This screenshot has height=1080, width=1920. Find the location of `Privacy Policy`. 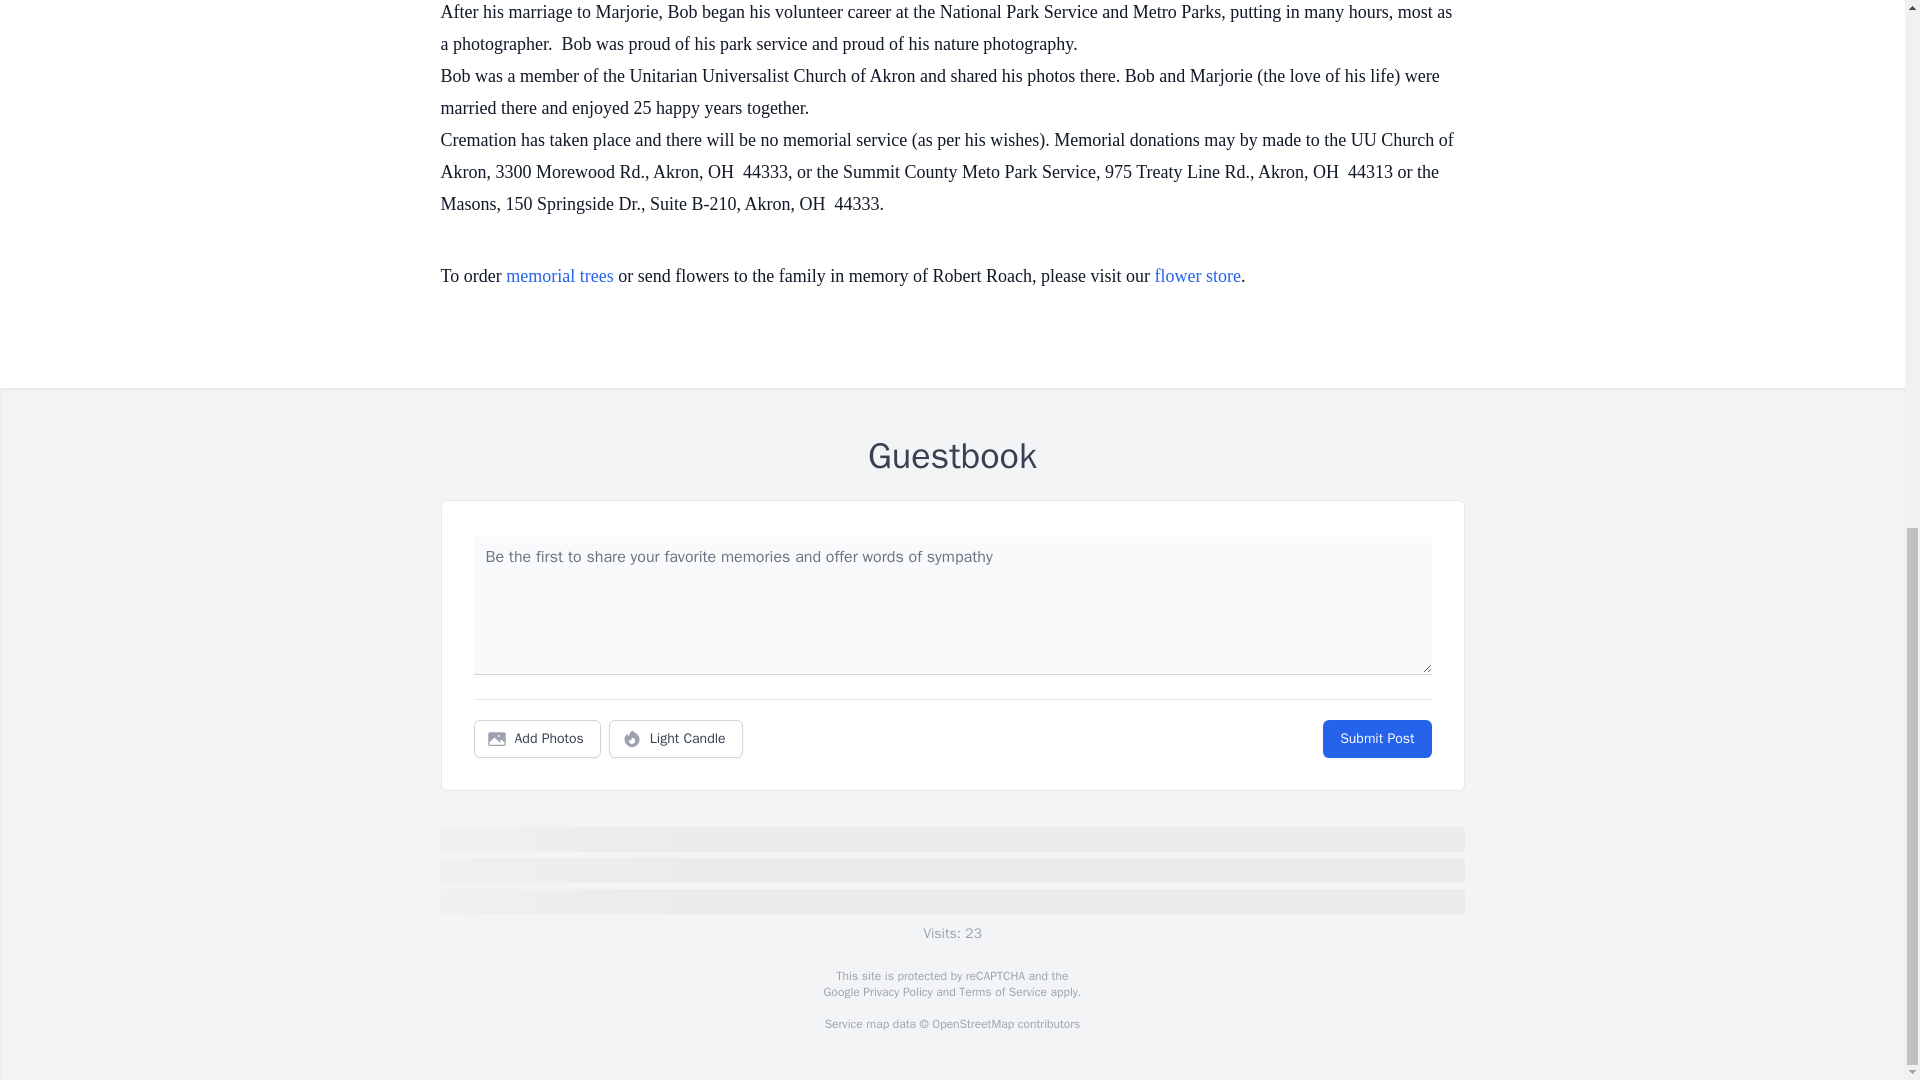

Privacy Policy is located at coordinates (896, 992).